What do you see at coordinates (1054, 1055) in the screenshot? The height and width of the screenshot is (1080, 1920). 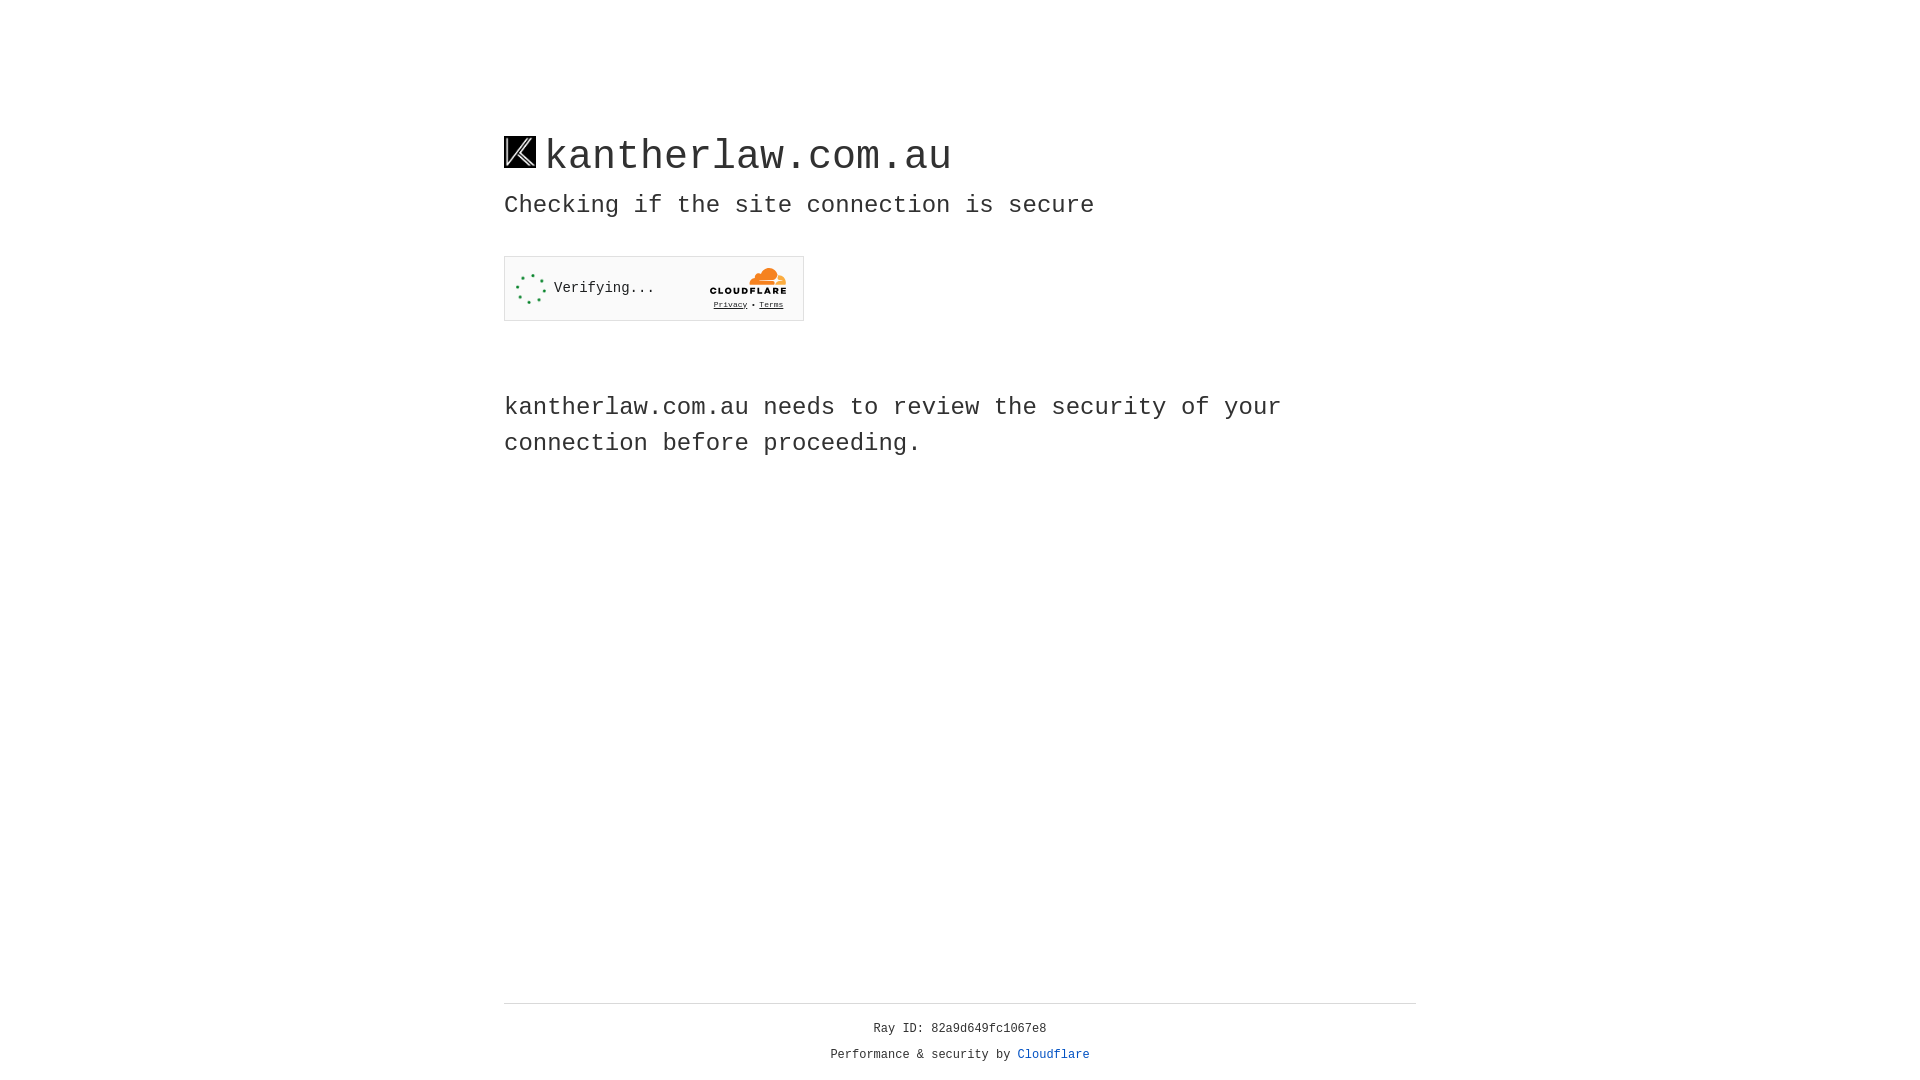 I see `Cloudflare` at bounding box center [1054, 1055].